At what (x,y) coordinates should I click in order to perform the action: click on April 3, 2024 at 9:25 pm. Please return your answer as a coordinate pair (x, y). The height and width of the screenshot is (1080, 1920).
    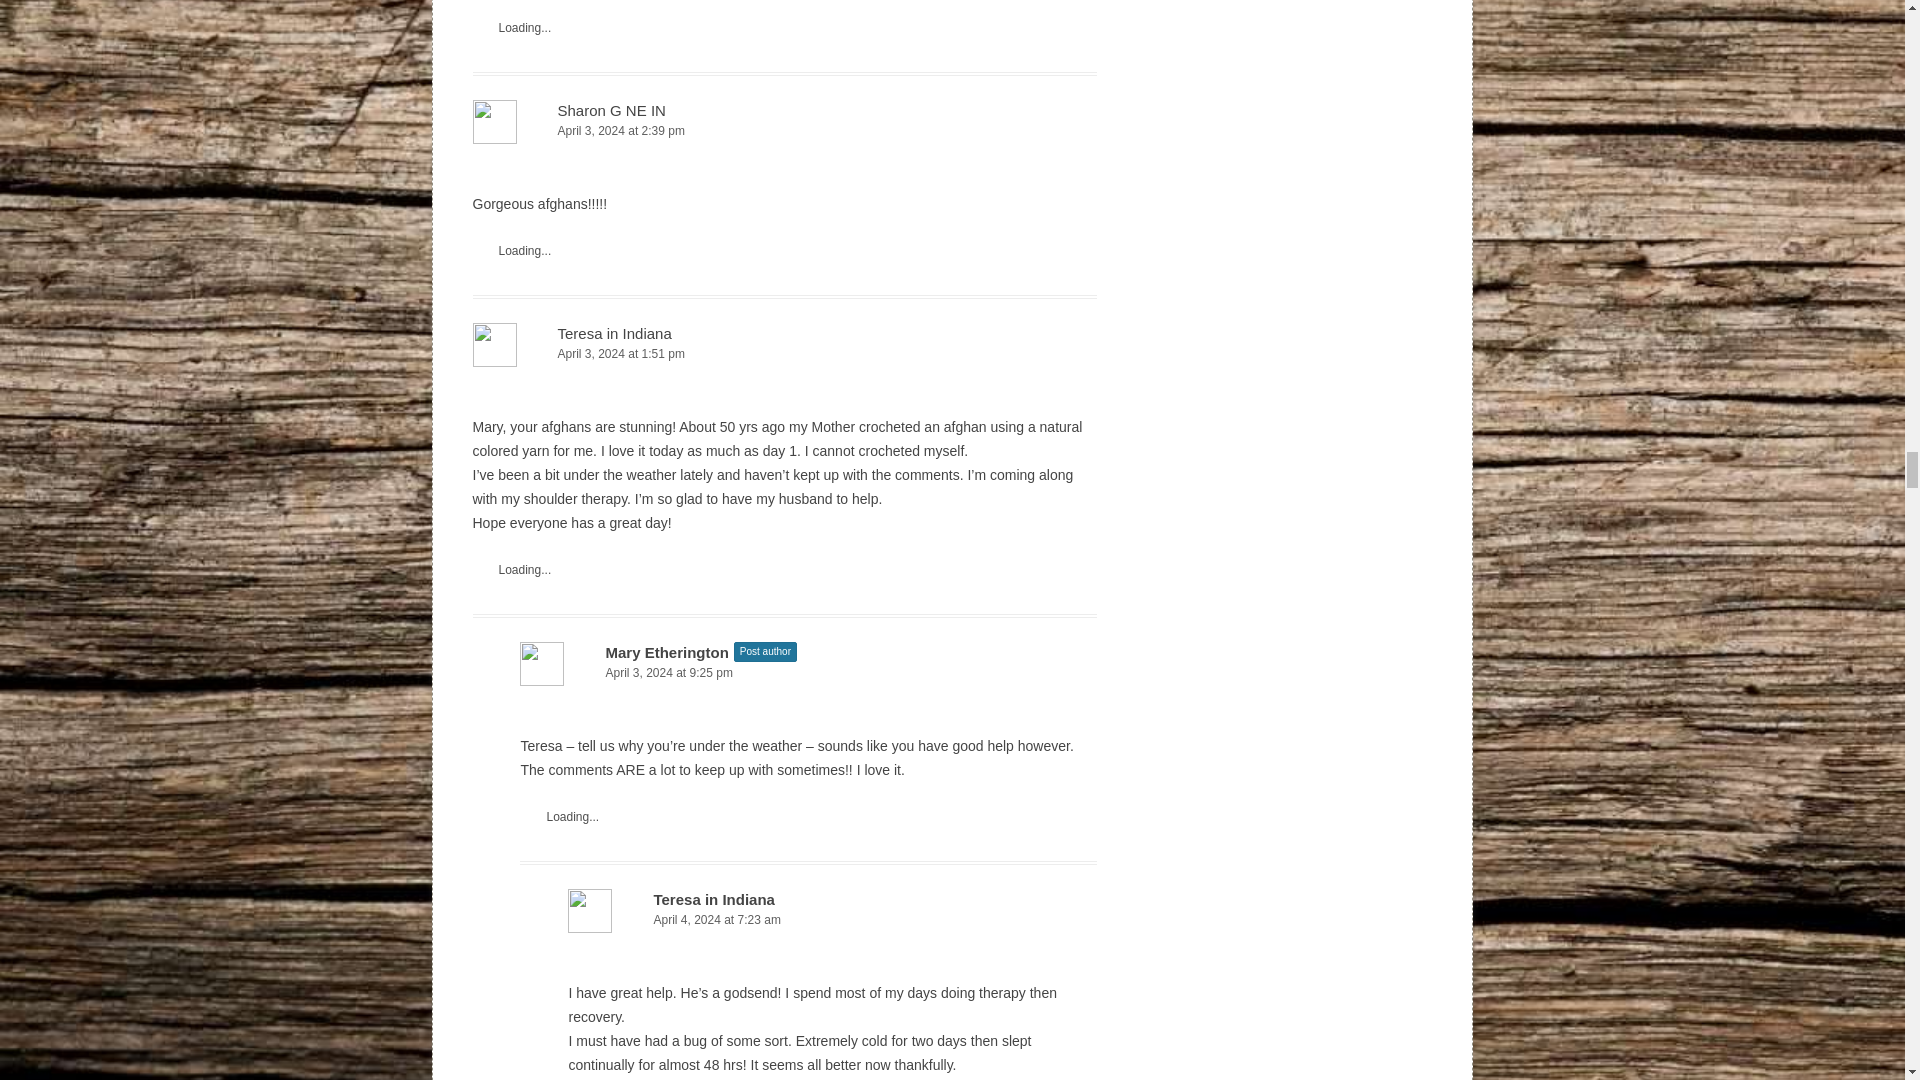
    Looking at the image, I should click on (808, 673).